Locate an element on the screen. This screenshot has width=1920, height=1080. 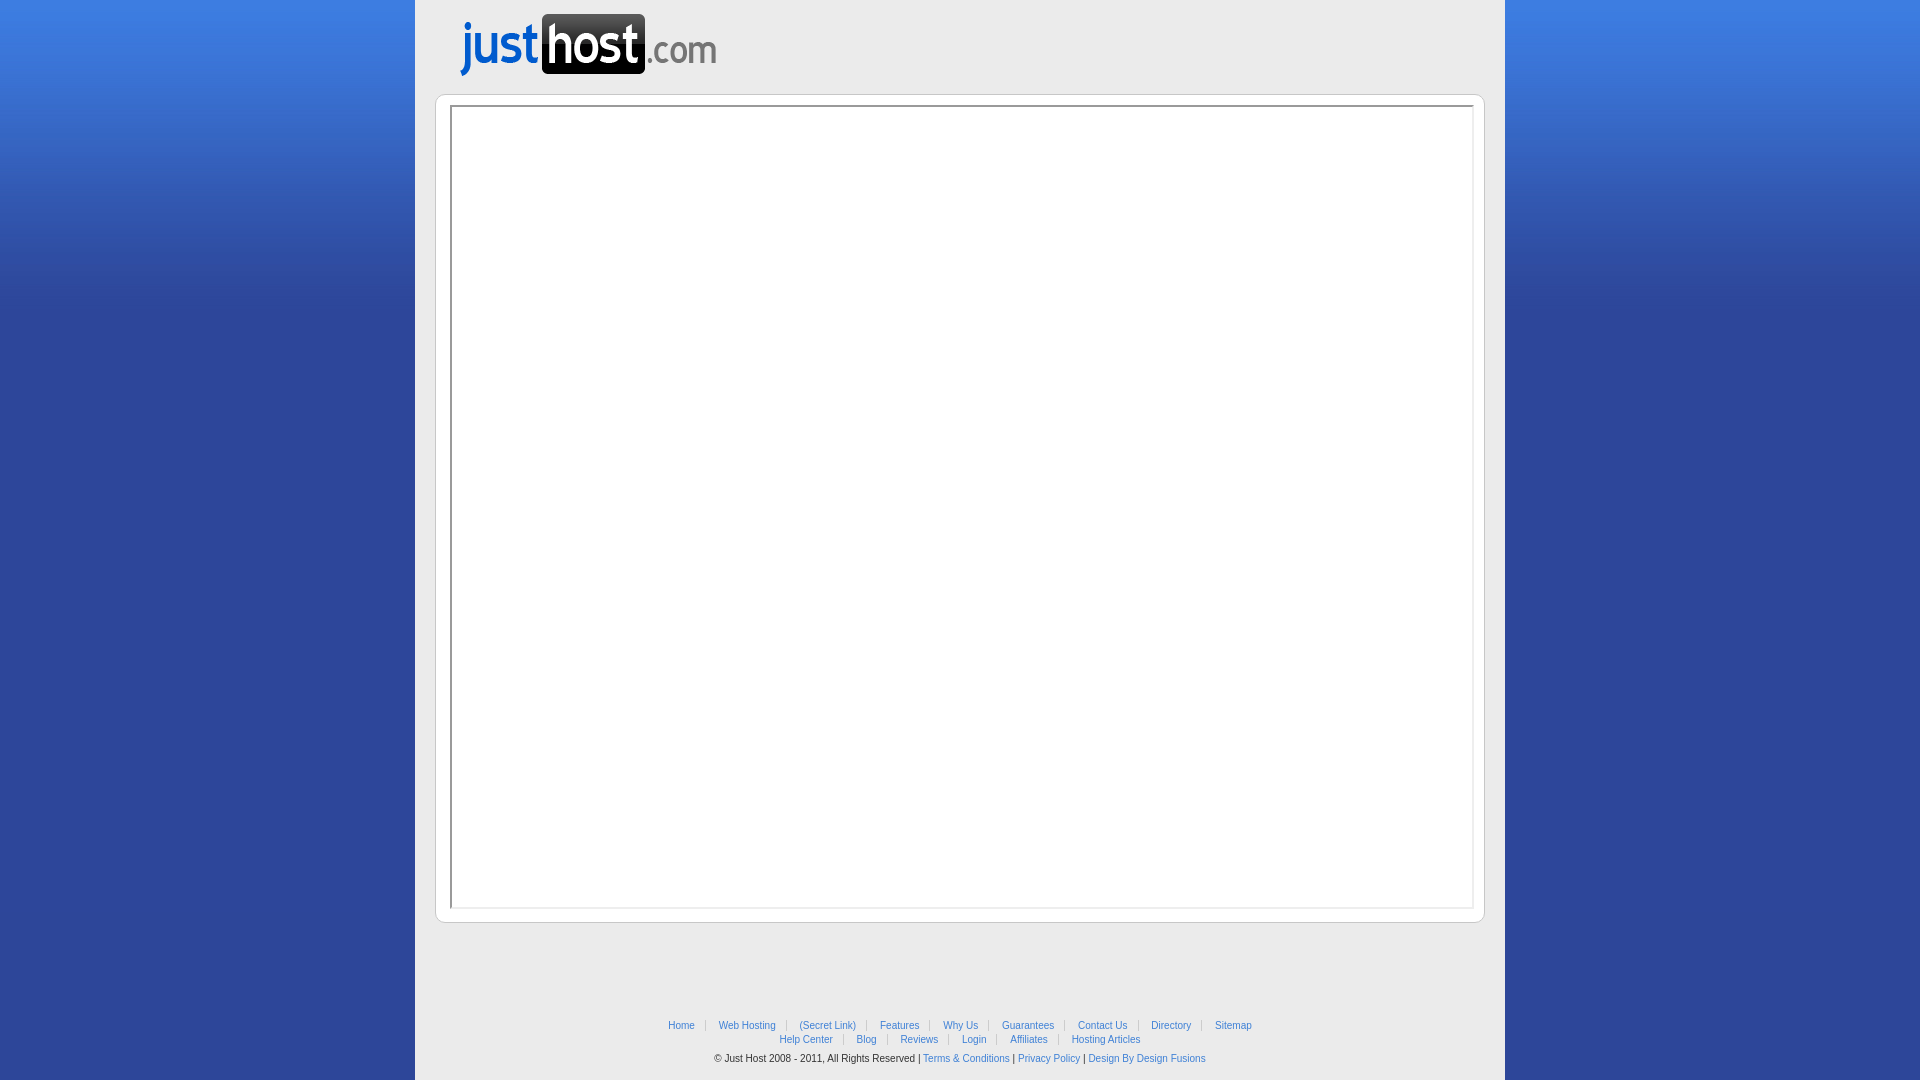
Terms & Conditions is located at coordinates (966, 1058).